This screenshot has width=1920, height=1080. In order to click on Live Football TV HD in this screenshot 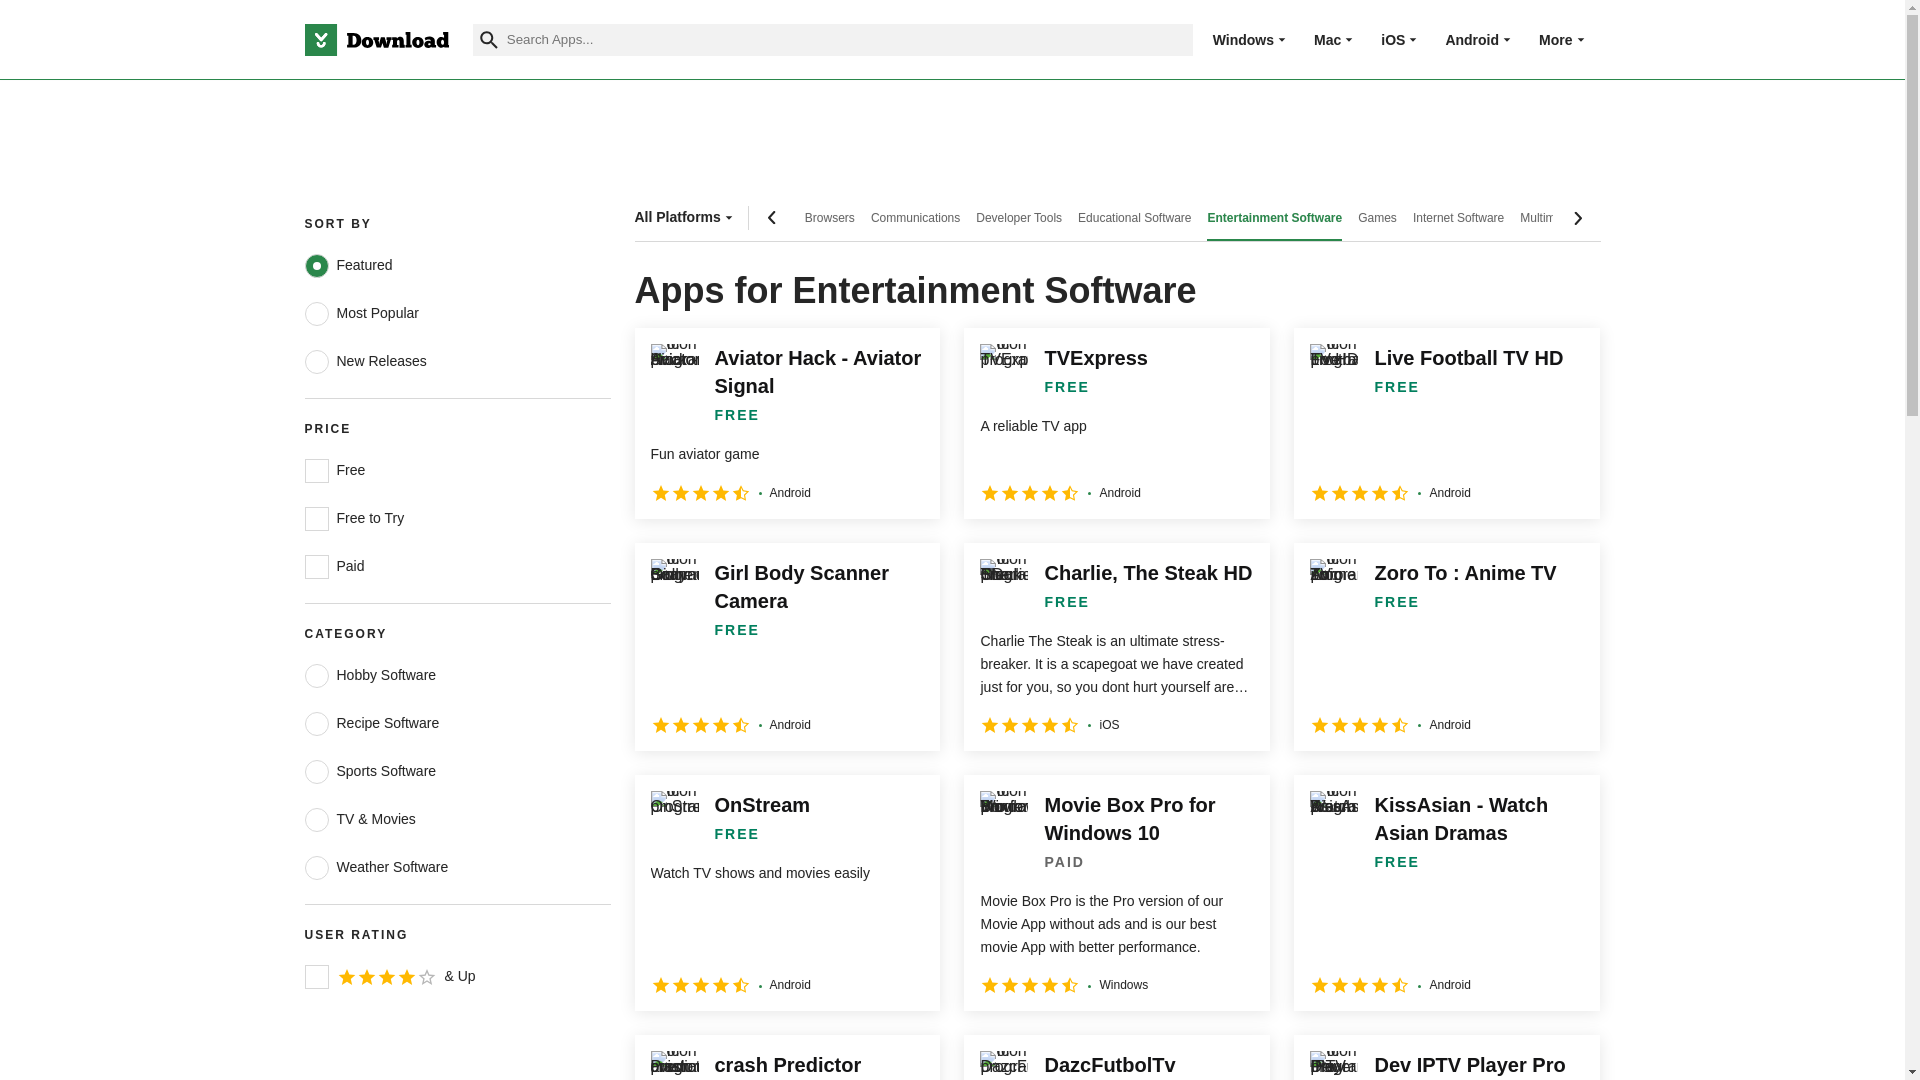, I will do `click(1446, 423)`.